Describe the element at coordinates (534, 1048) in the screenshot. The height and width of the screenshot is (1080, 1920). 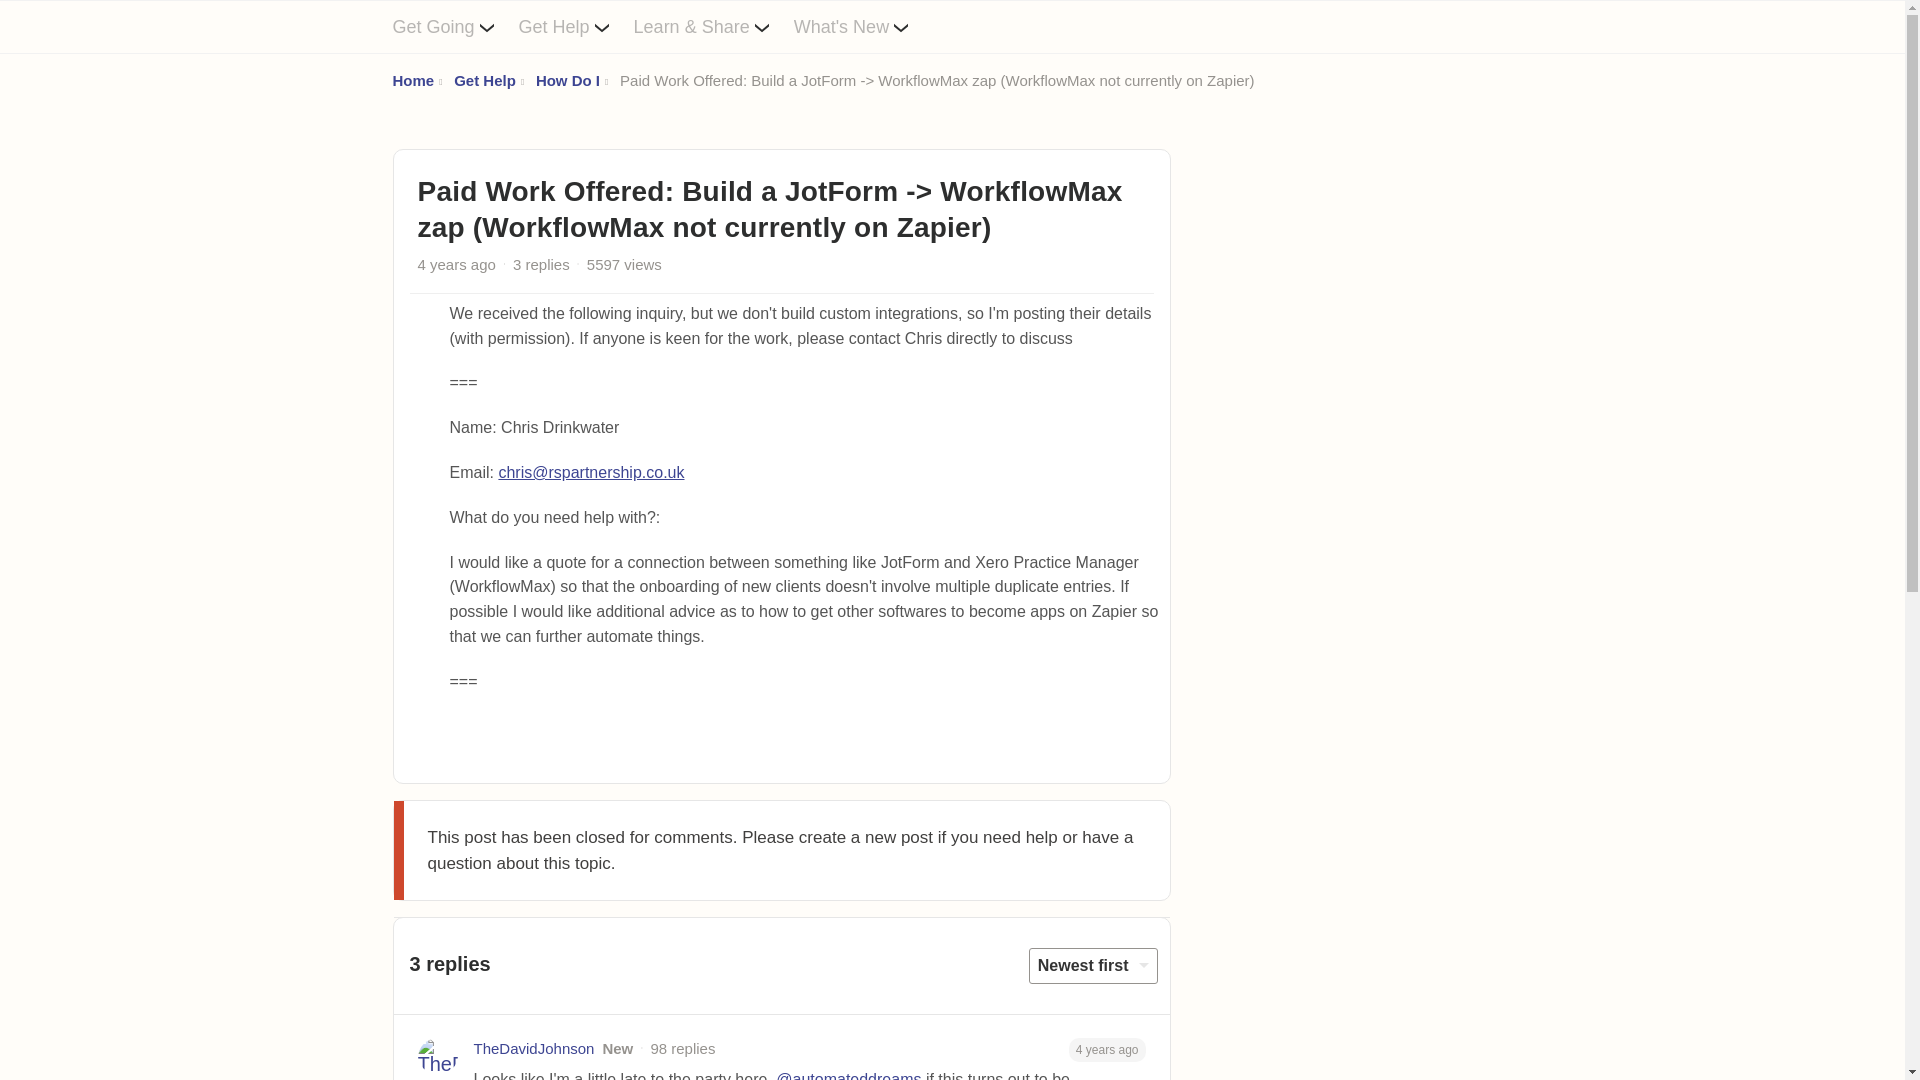
I see `TheDavidJohnson` at that location.